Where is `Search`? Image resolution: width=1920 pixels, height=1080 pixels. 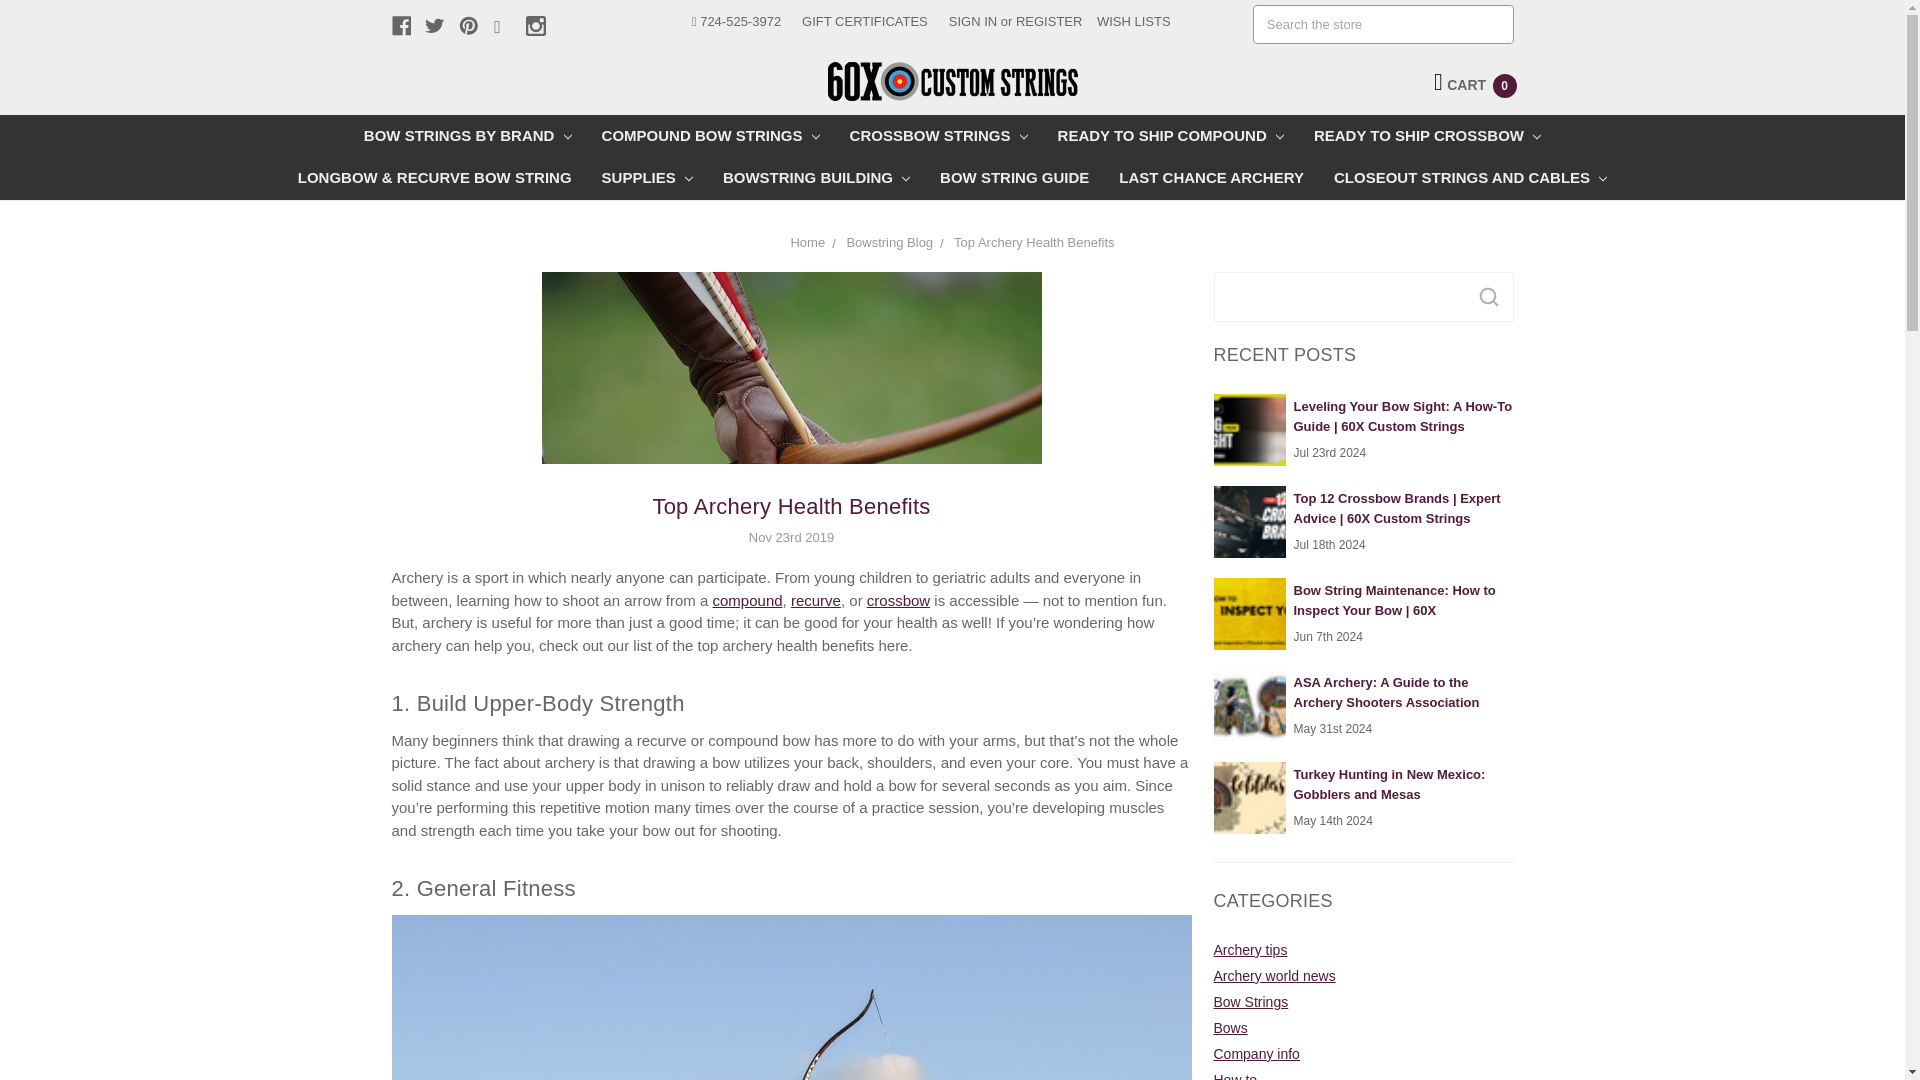
Search is located at coordinates (1488, 296).